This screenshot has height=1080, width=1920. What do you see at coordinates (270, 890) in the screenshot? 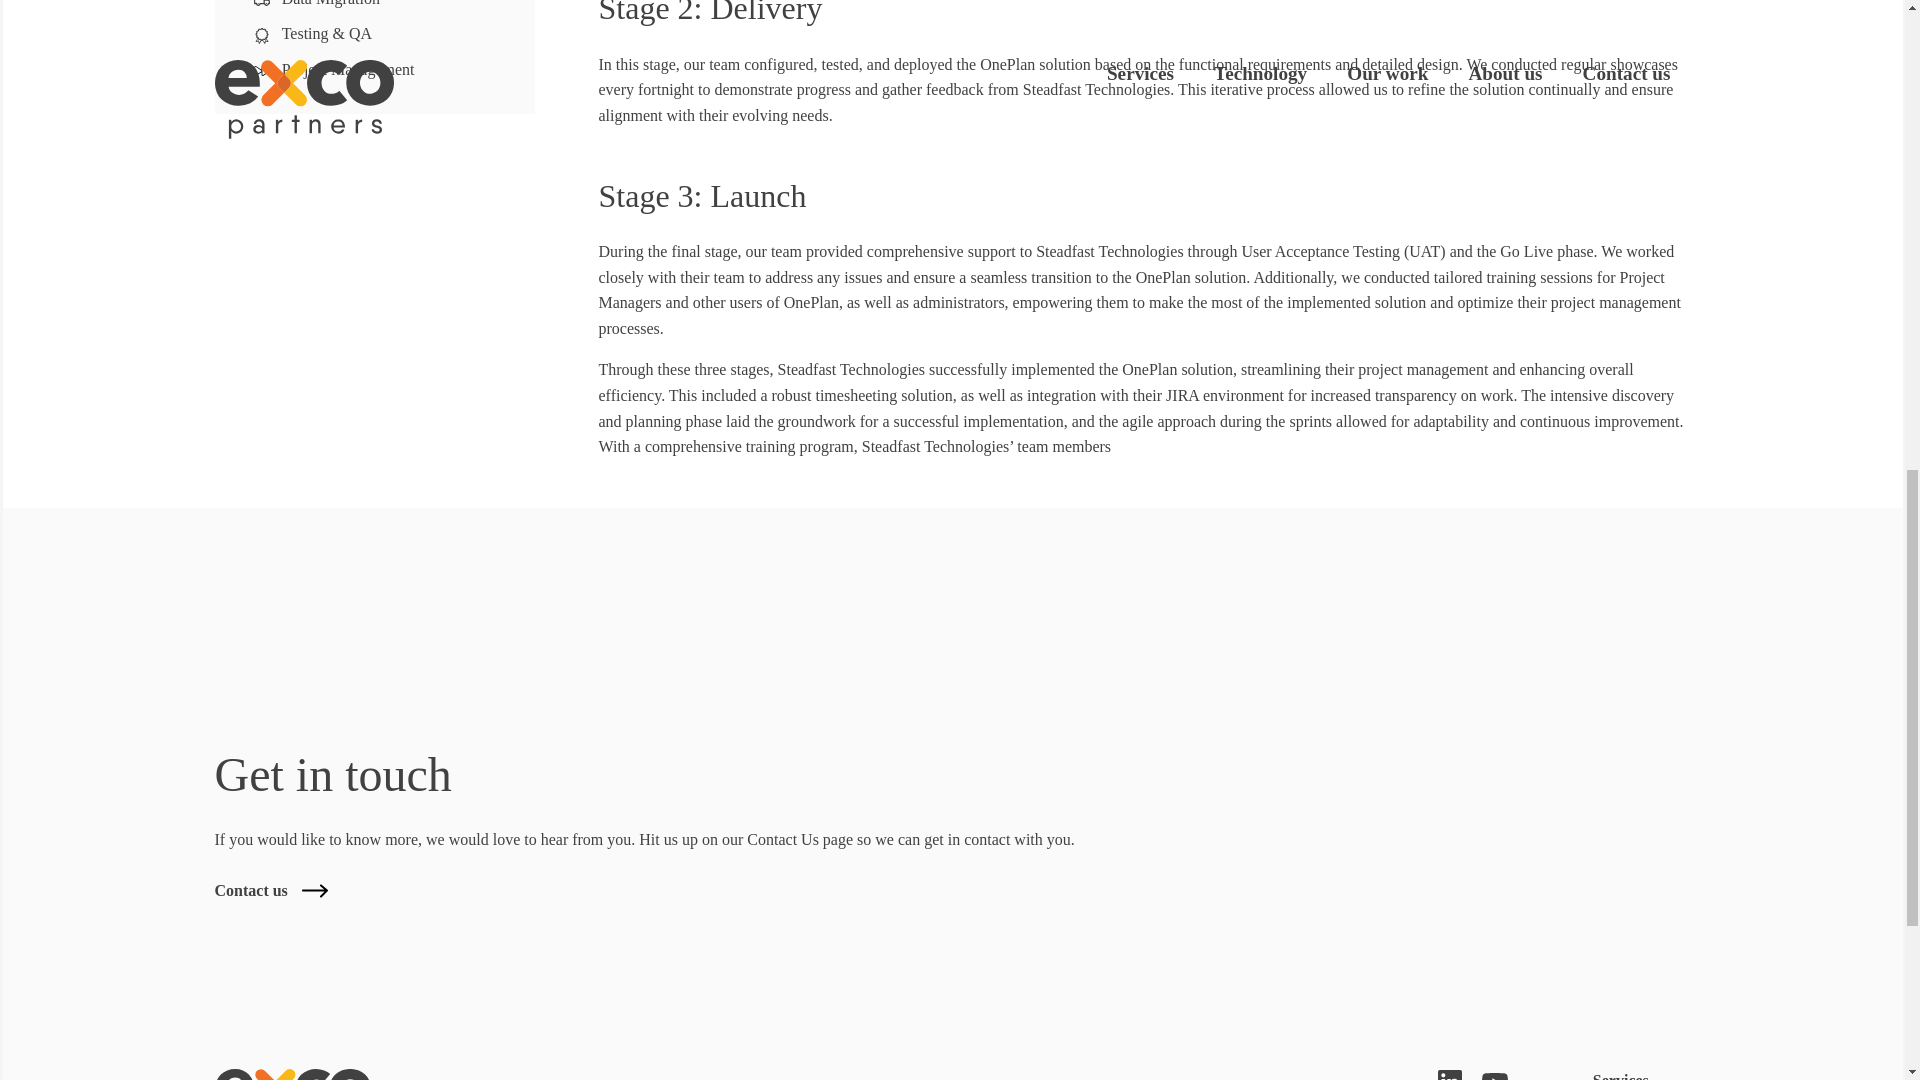
I see `Contact us` at bounding box center [270, 890].